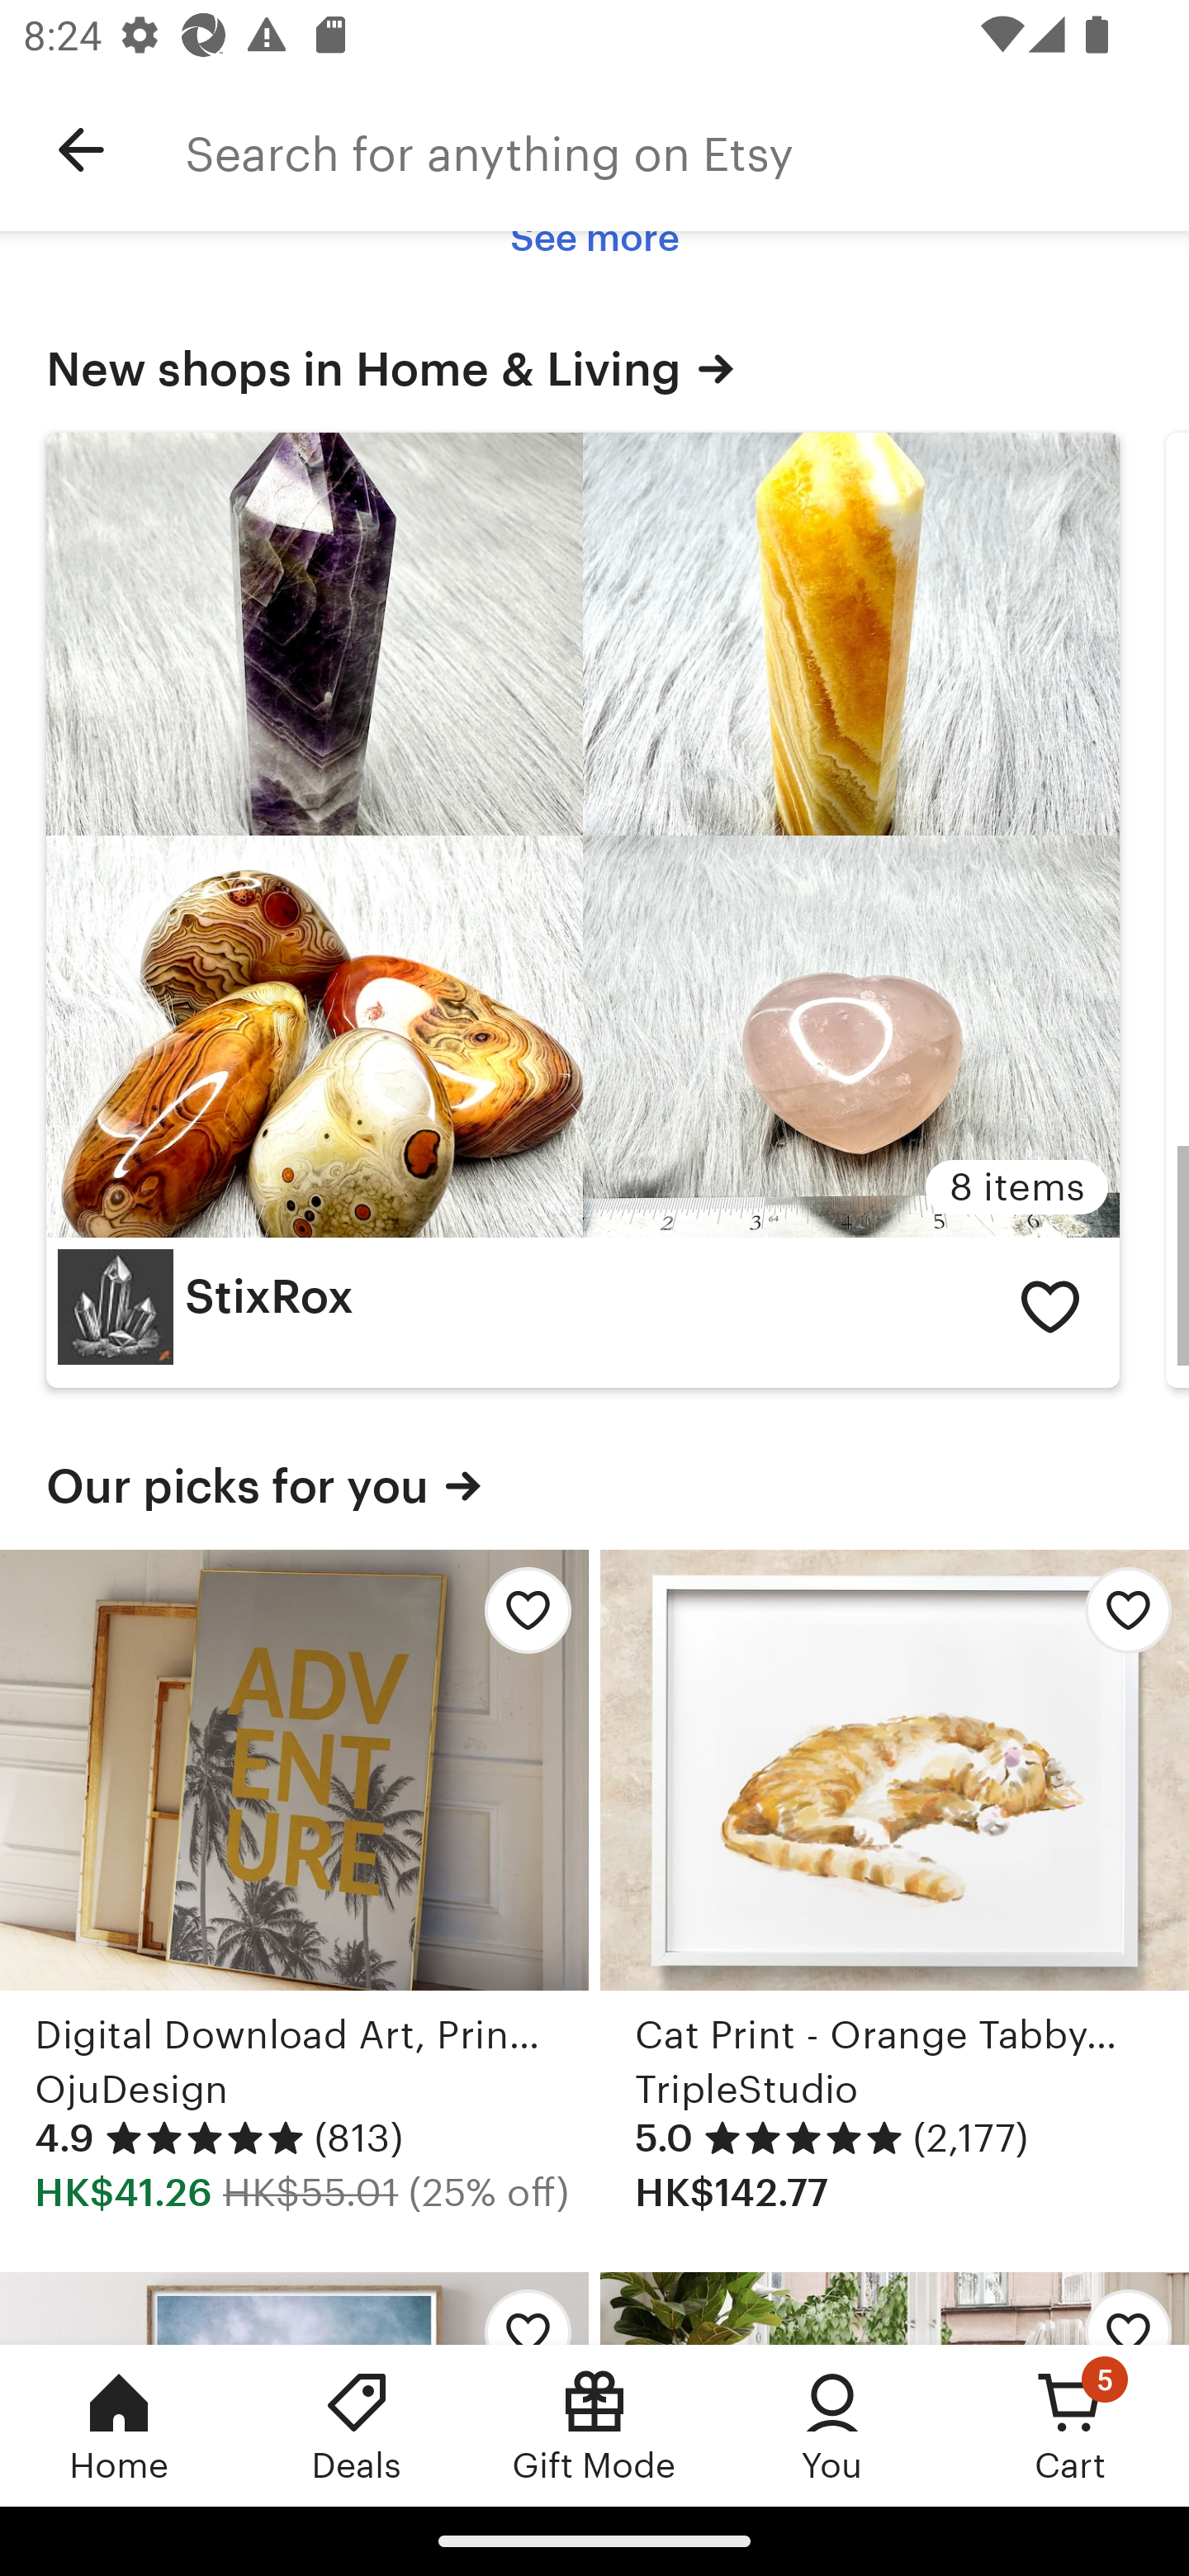  What do you see at coordinates (81, 150) in the screenshot?
I see `Navigate up` at bounding box center [81, 150].